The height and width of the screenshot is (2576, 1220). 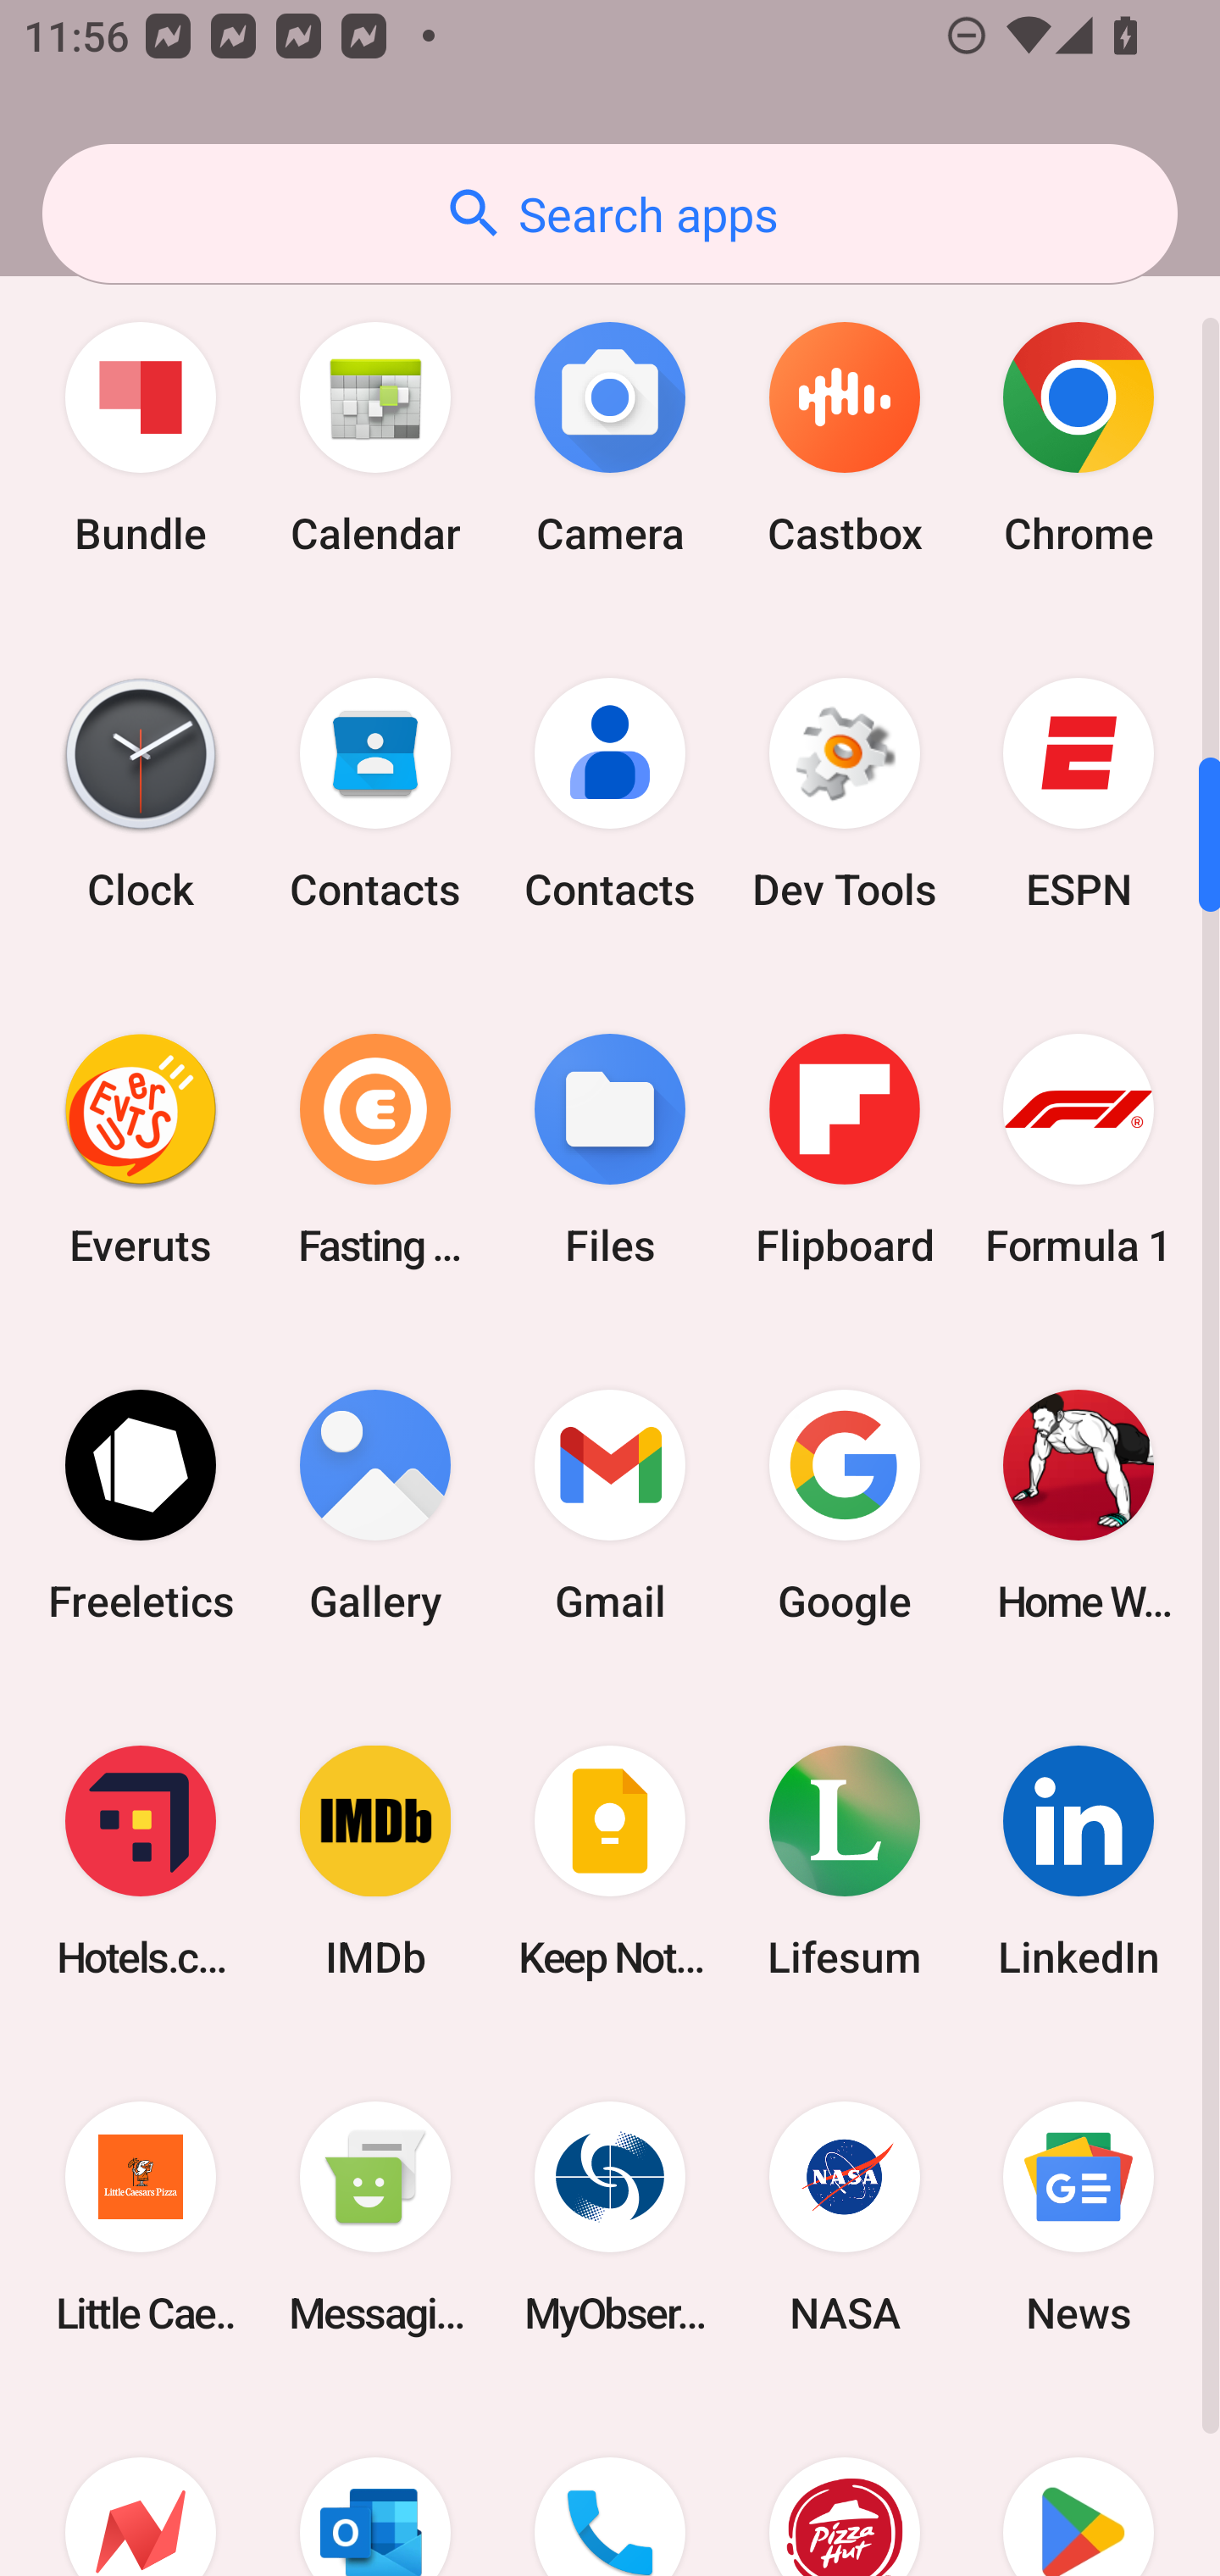 I want to click on Contacts, so click(x=375, y=793).